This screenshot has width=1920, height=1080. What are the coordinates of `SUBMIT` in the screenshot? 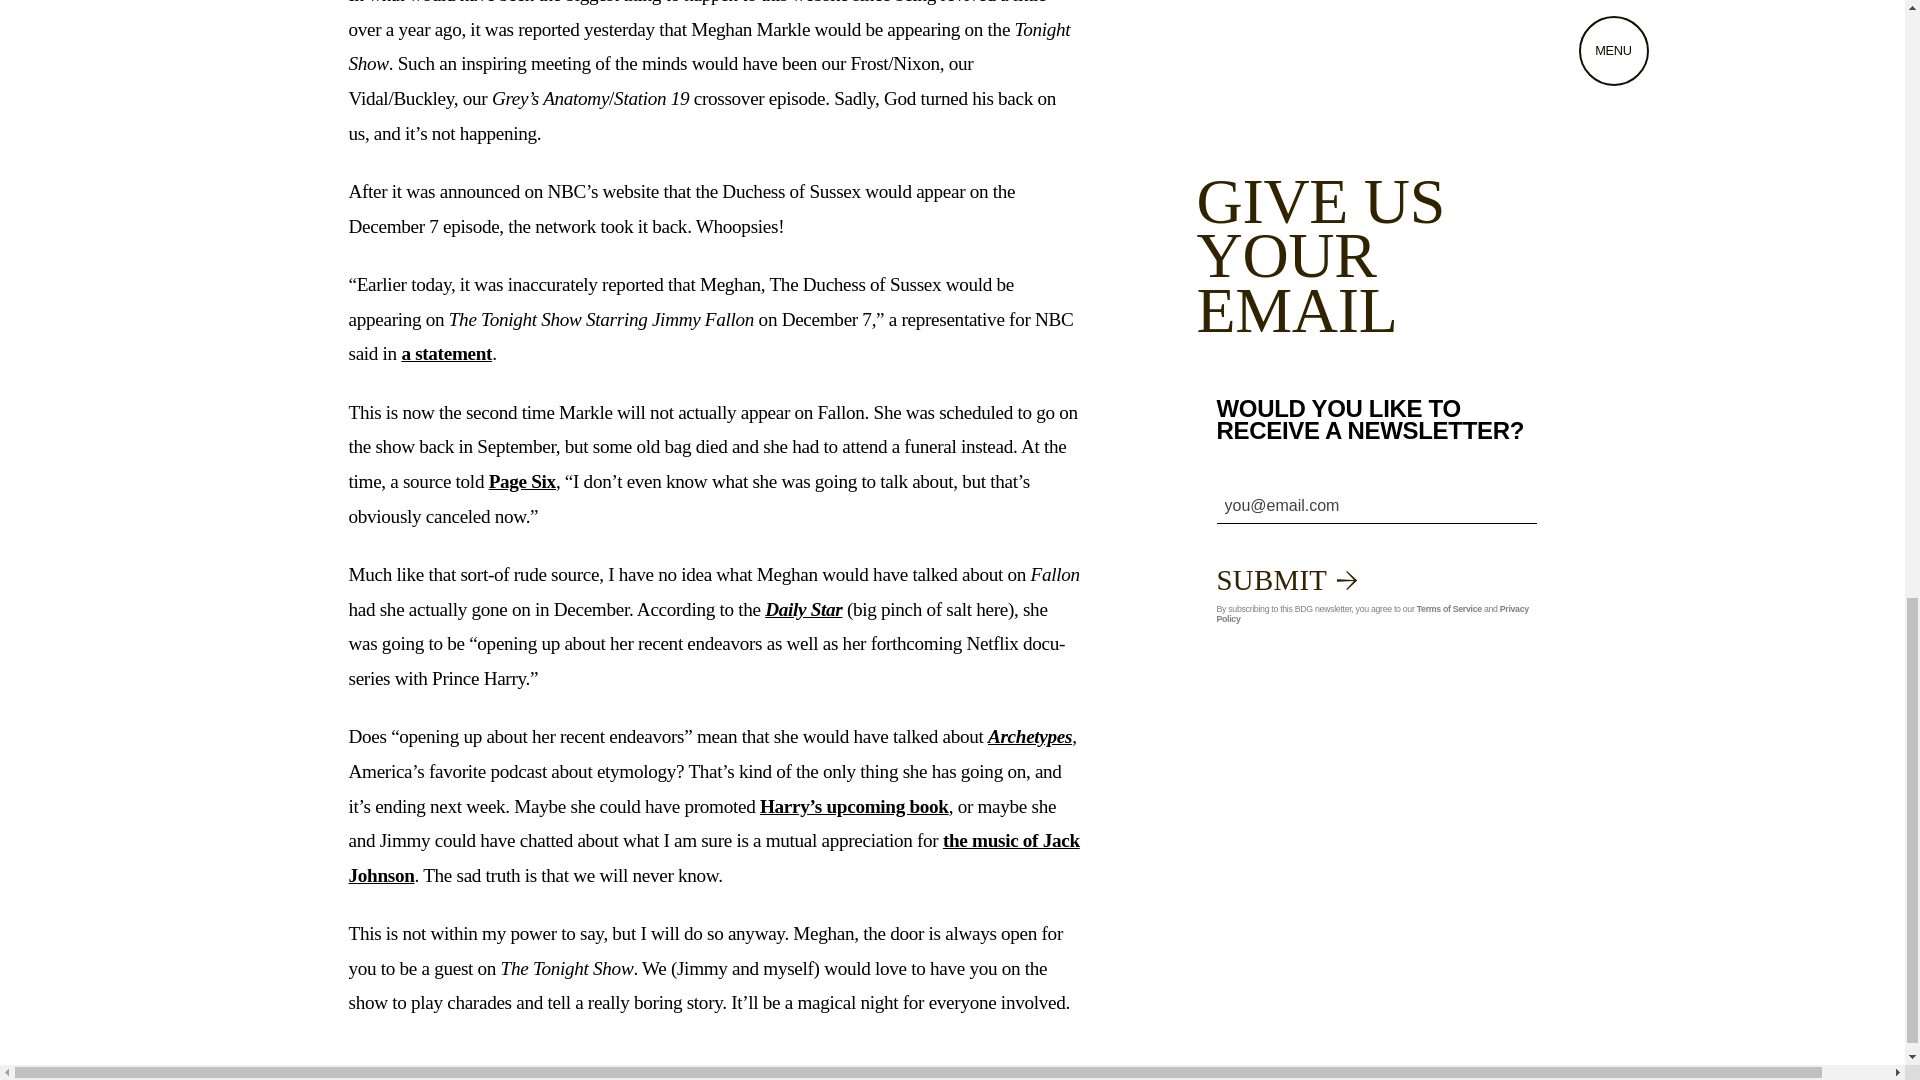 It's located at (1286, 580).